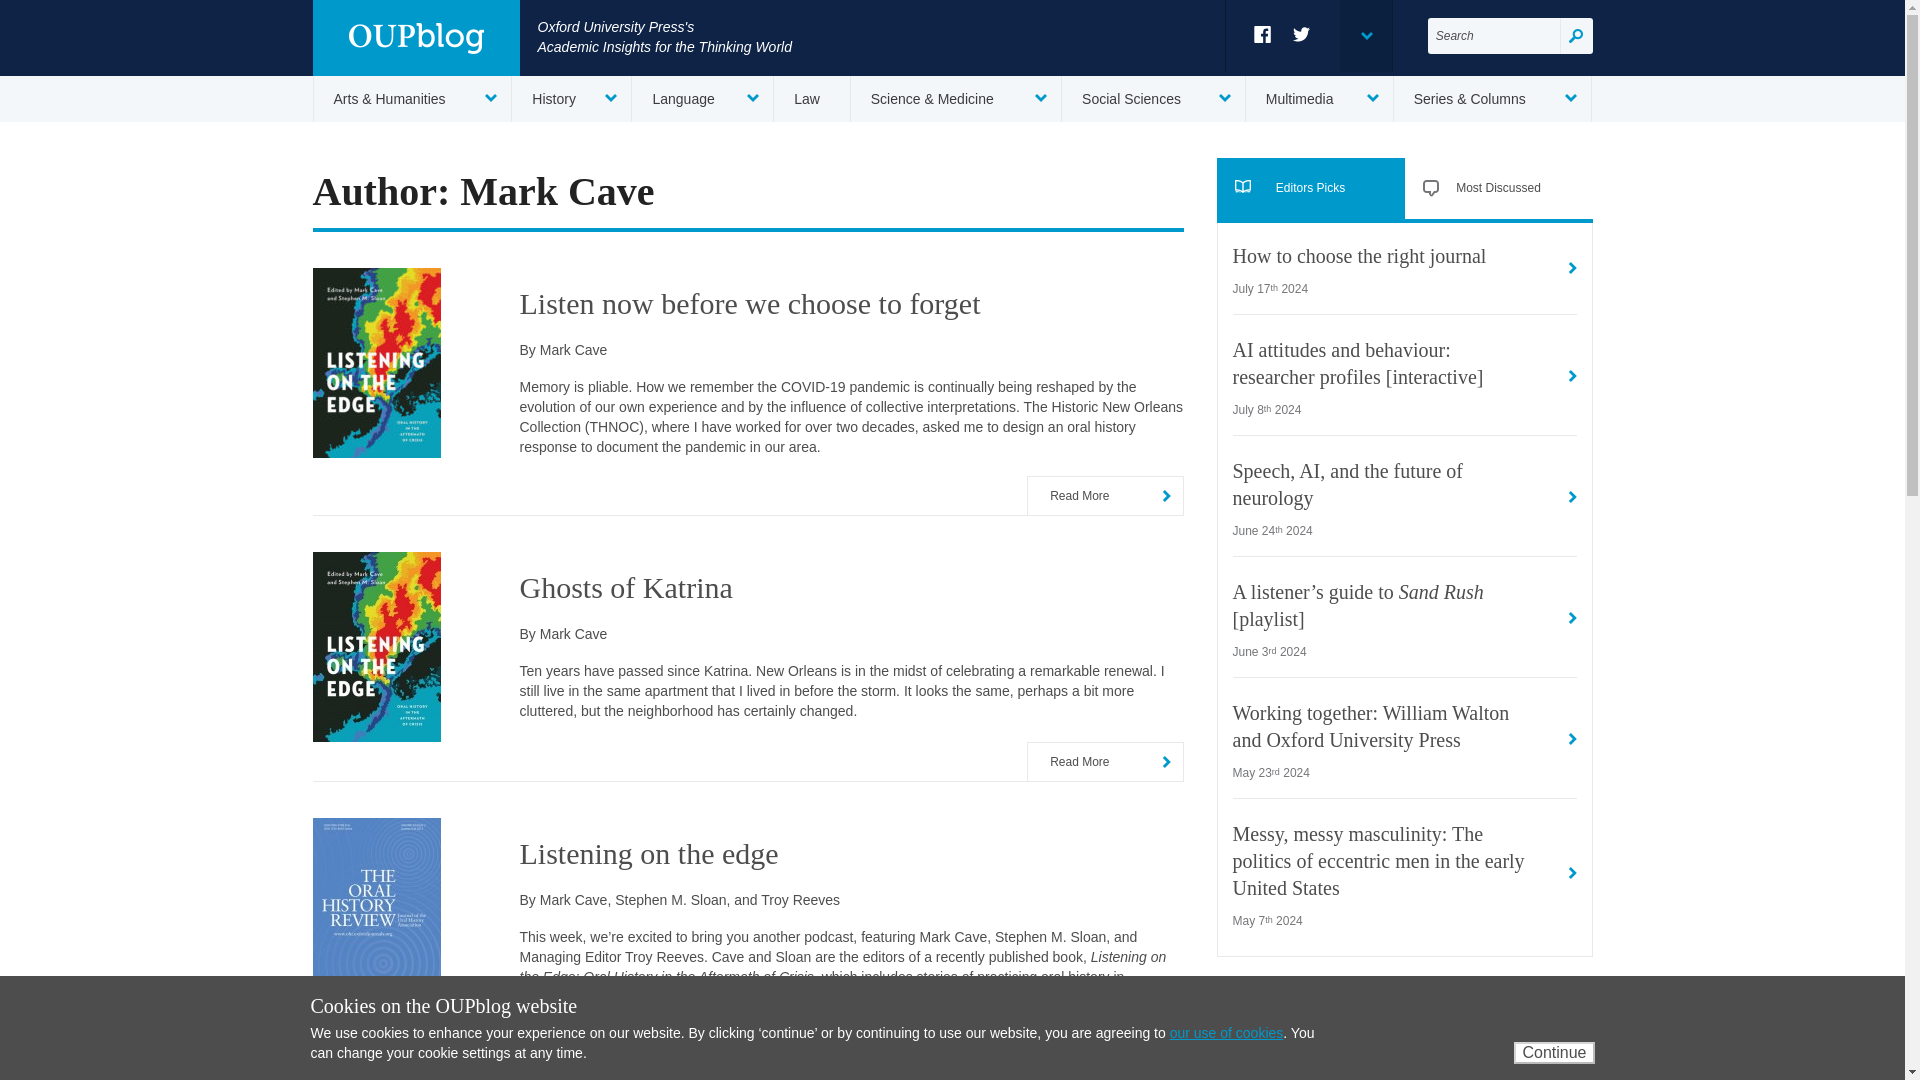 This screenshot has width=1920, height=1080. What do you see at coordinates (1494, 36) in the screenshot?
I see `Search for:` at bounding box center [1494, 36].